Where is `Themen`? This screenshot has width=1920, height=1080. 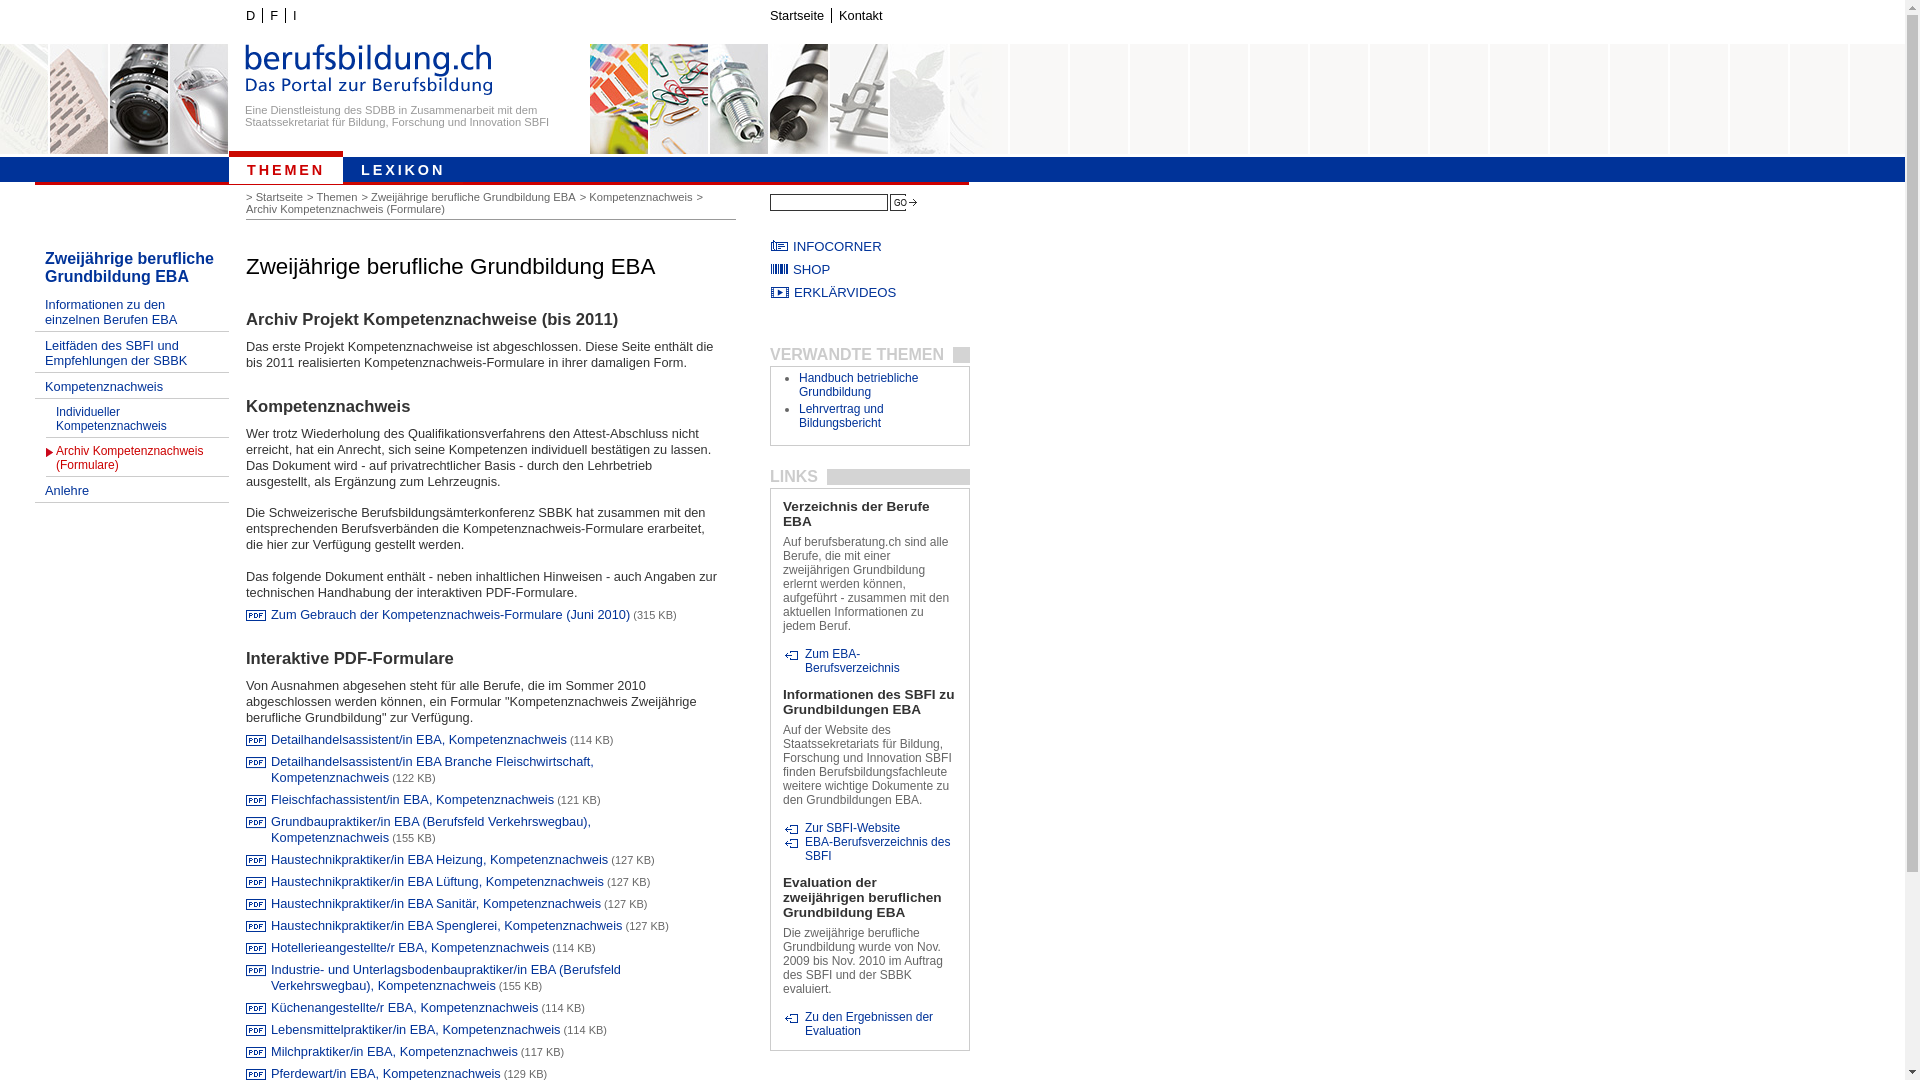 Themen is located at coordinates (338, 197).